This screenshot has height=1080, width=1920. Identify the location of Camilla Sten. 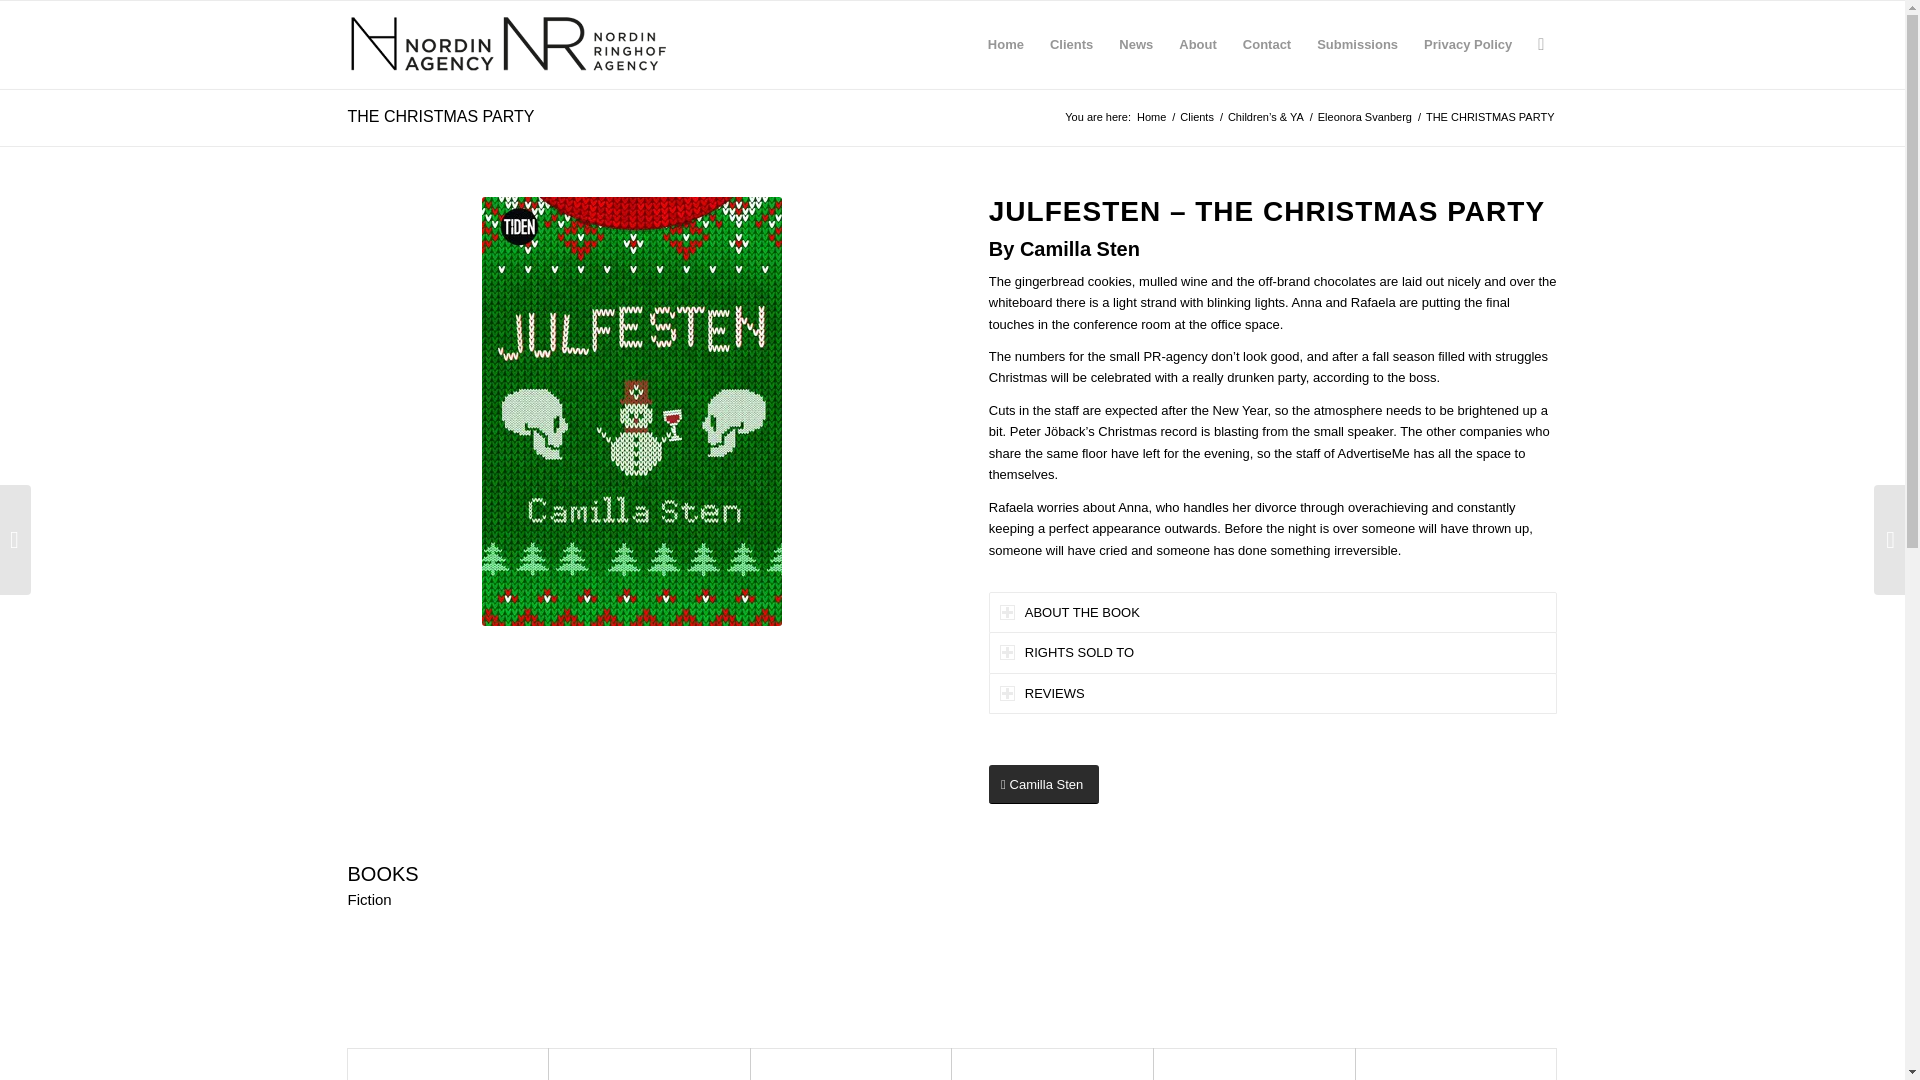
(1043, 784).